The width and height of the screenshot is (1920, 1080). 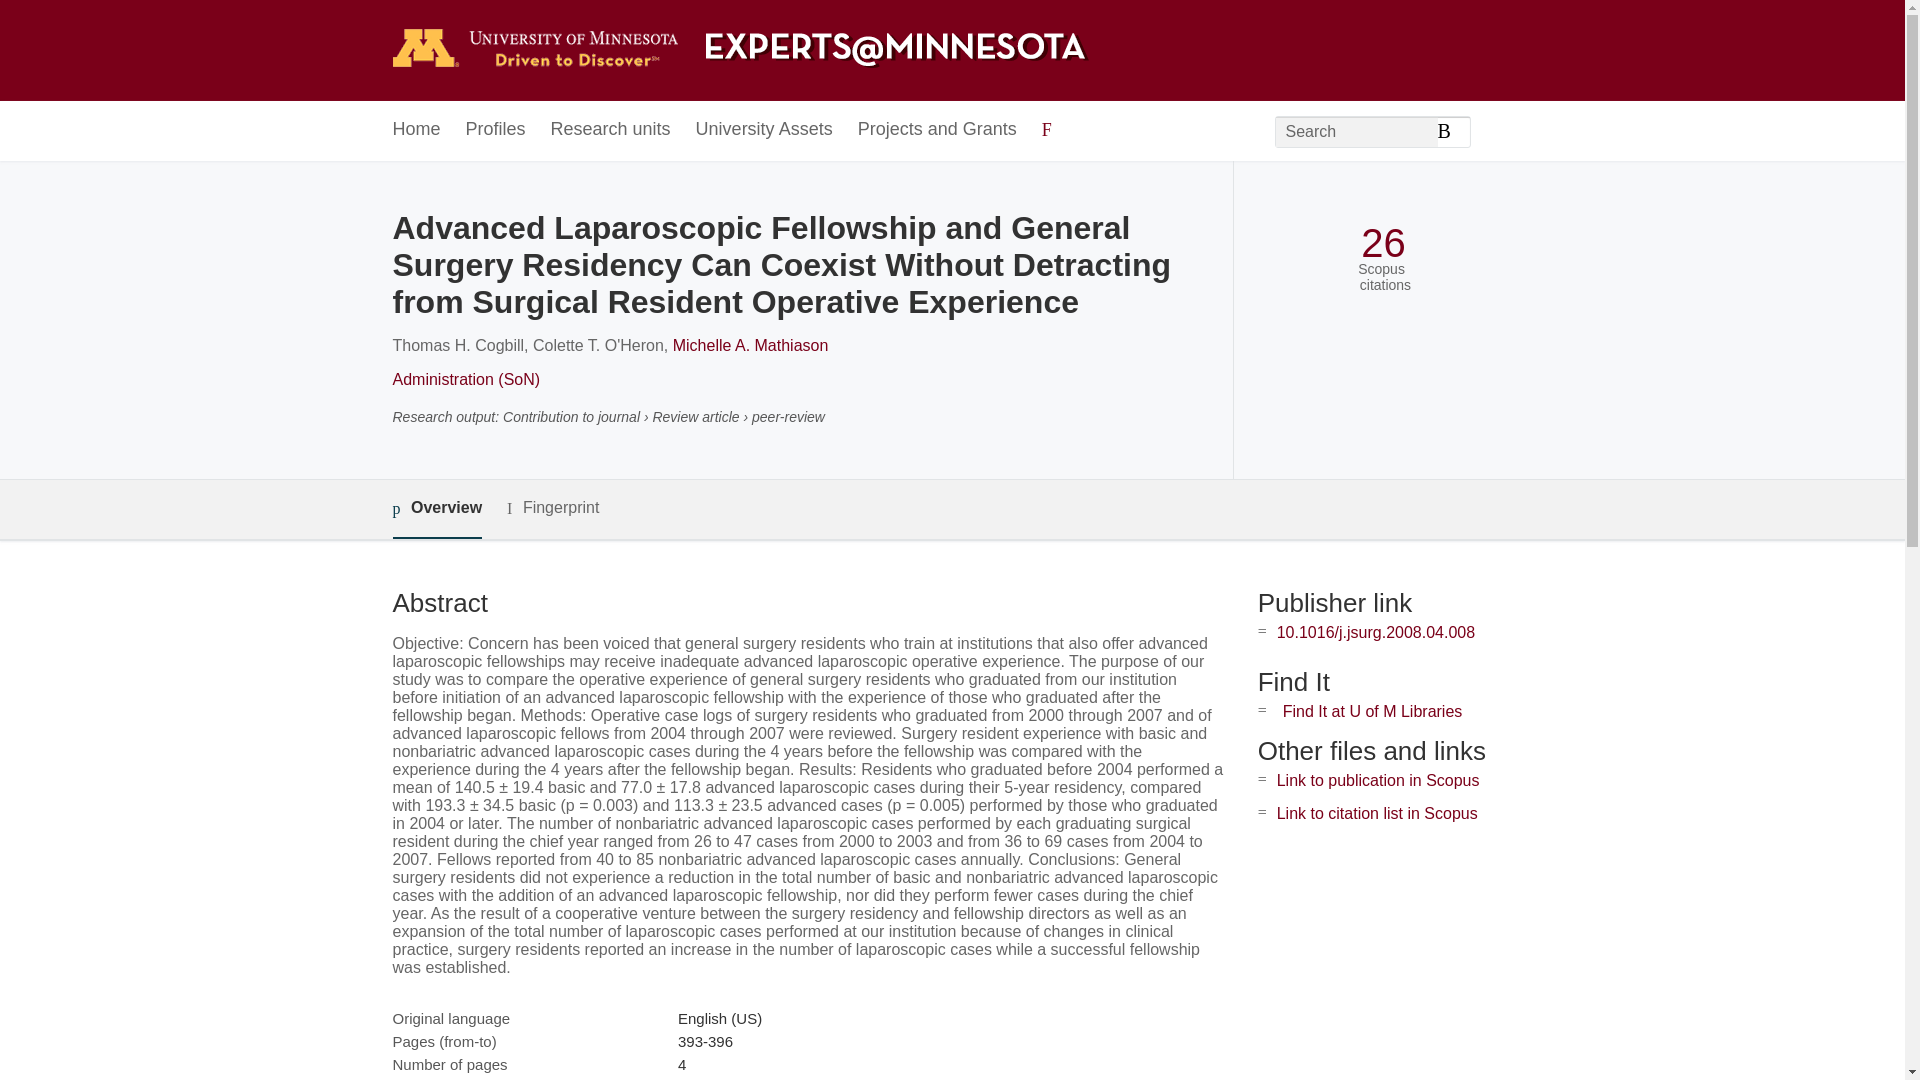 I want to click on Find It at U of M Libraries, so click(x=1372, y=712).